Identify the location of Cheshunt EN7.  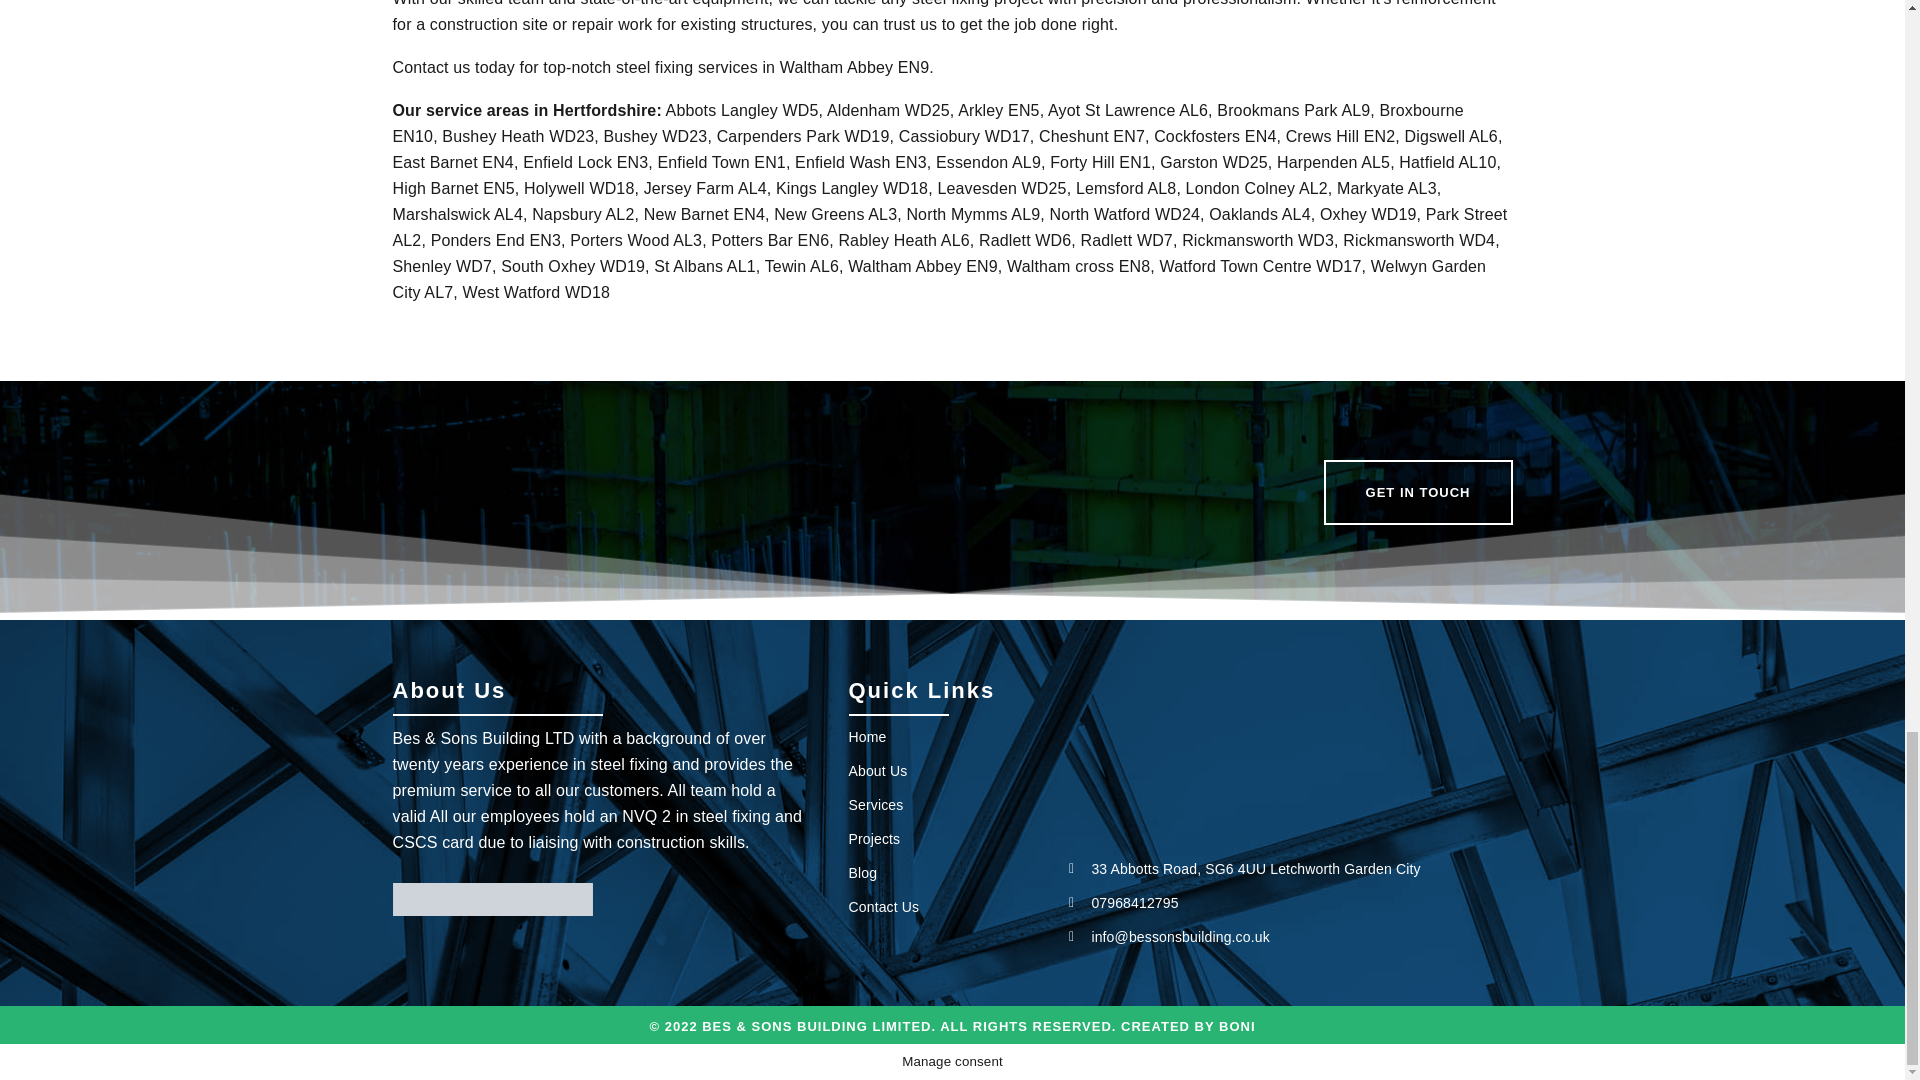
(1091, 136).